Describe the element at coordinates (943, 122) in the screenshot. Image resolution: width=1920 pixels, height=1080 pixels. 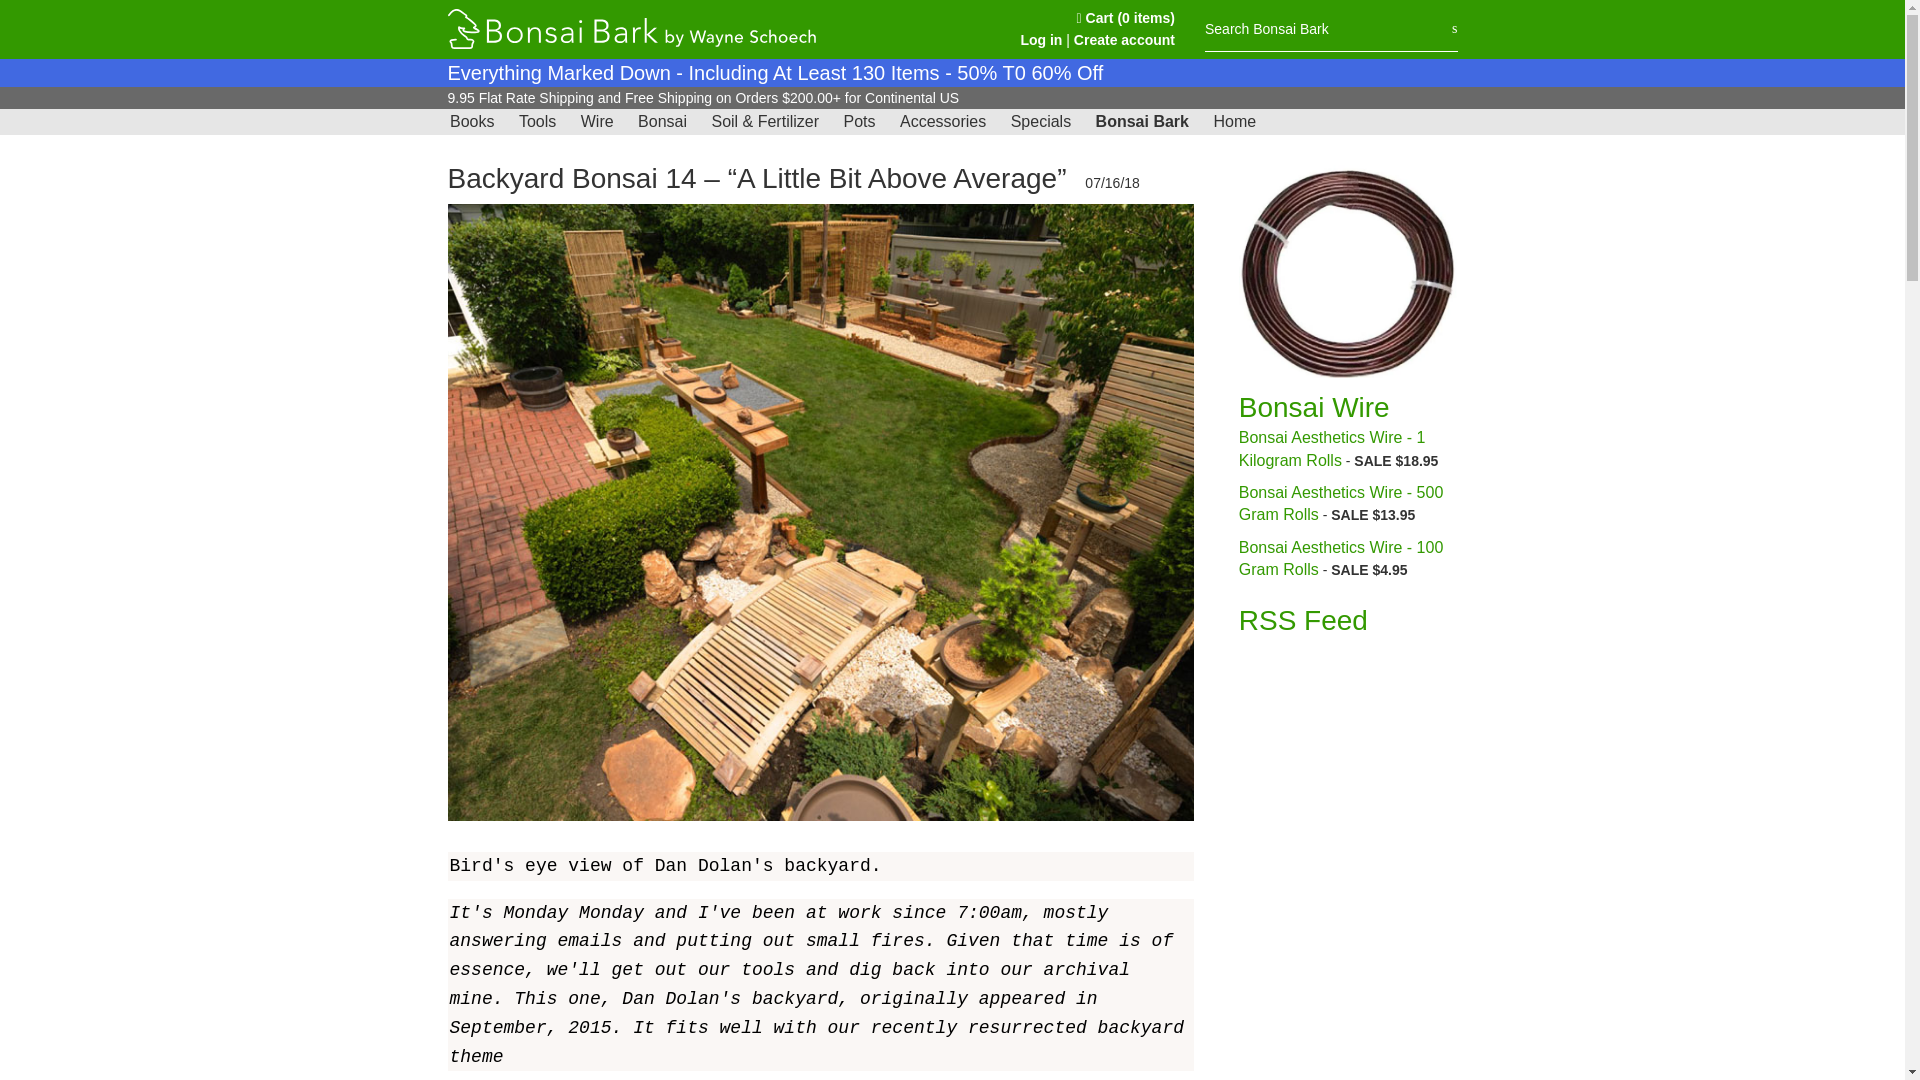
I see `Accessories` at that location.